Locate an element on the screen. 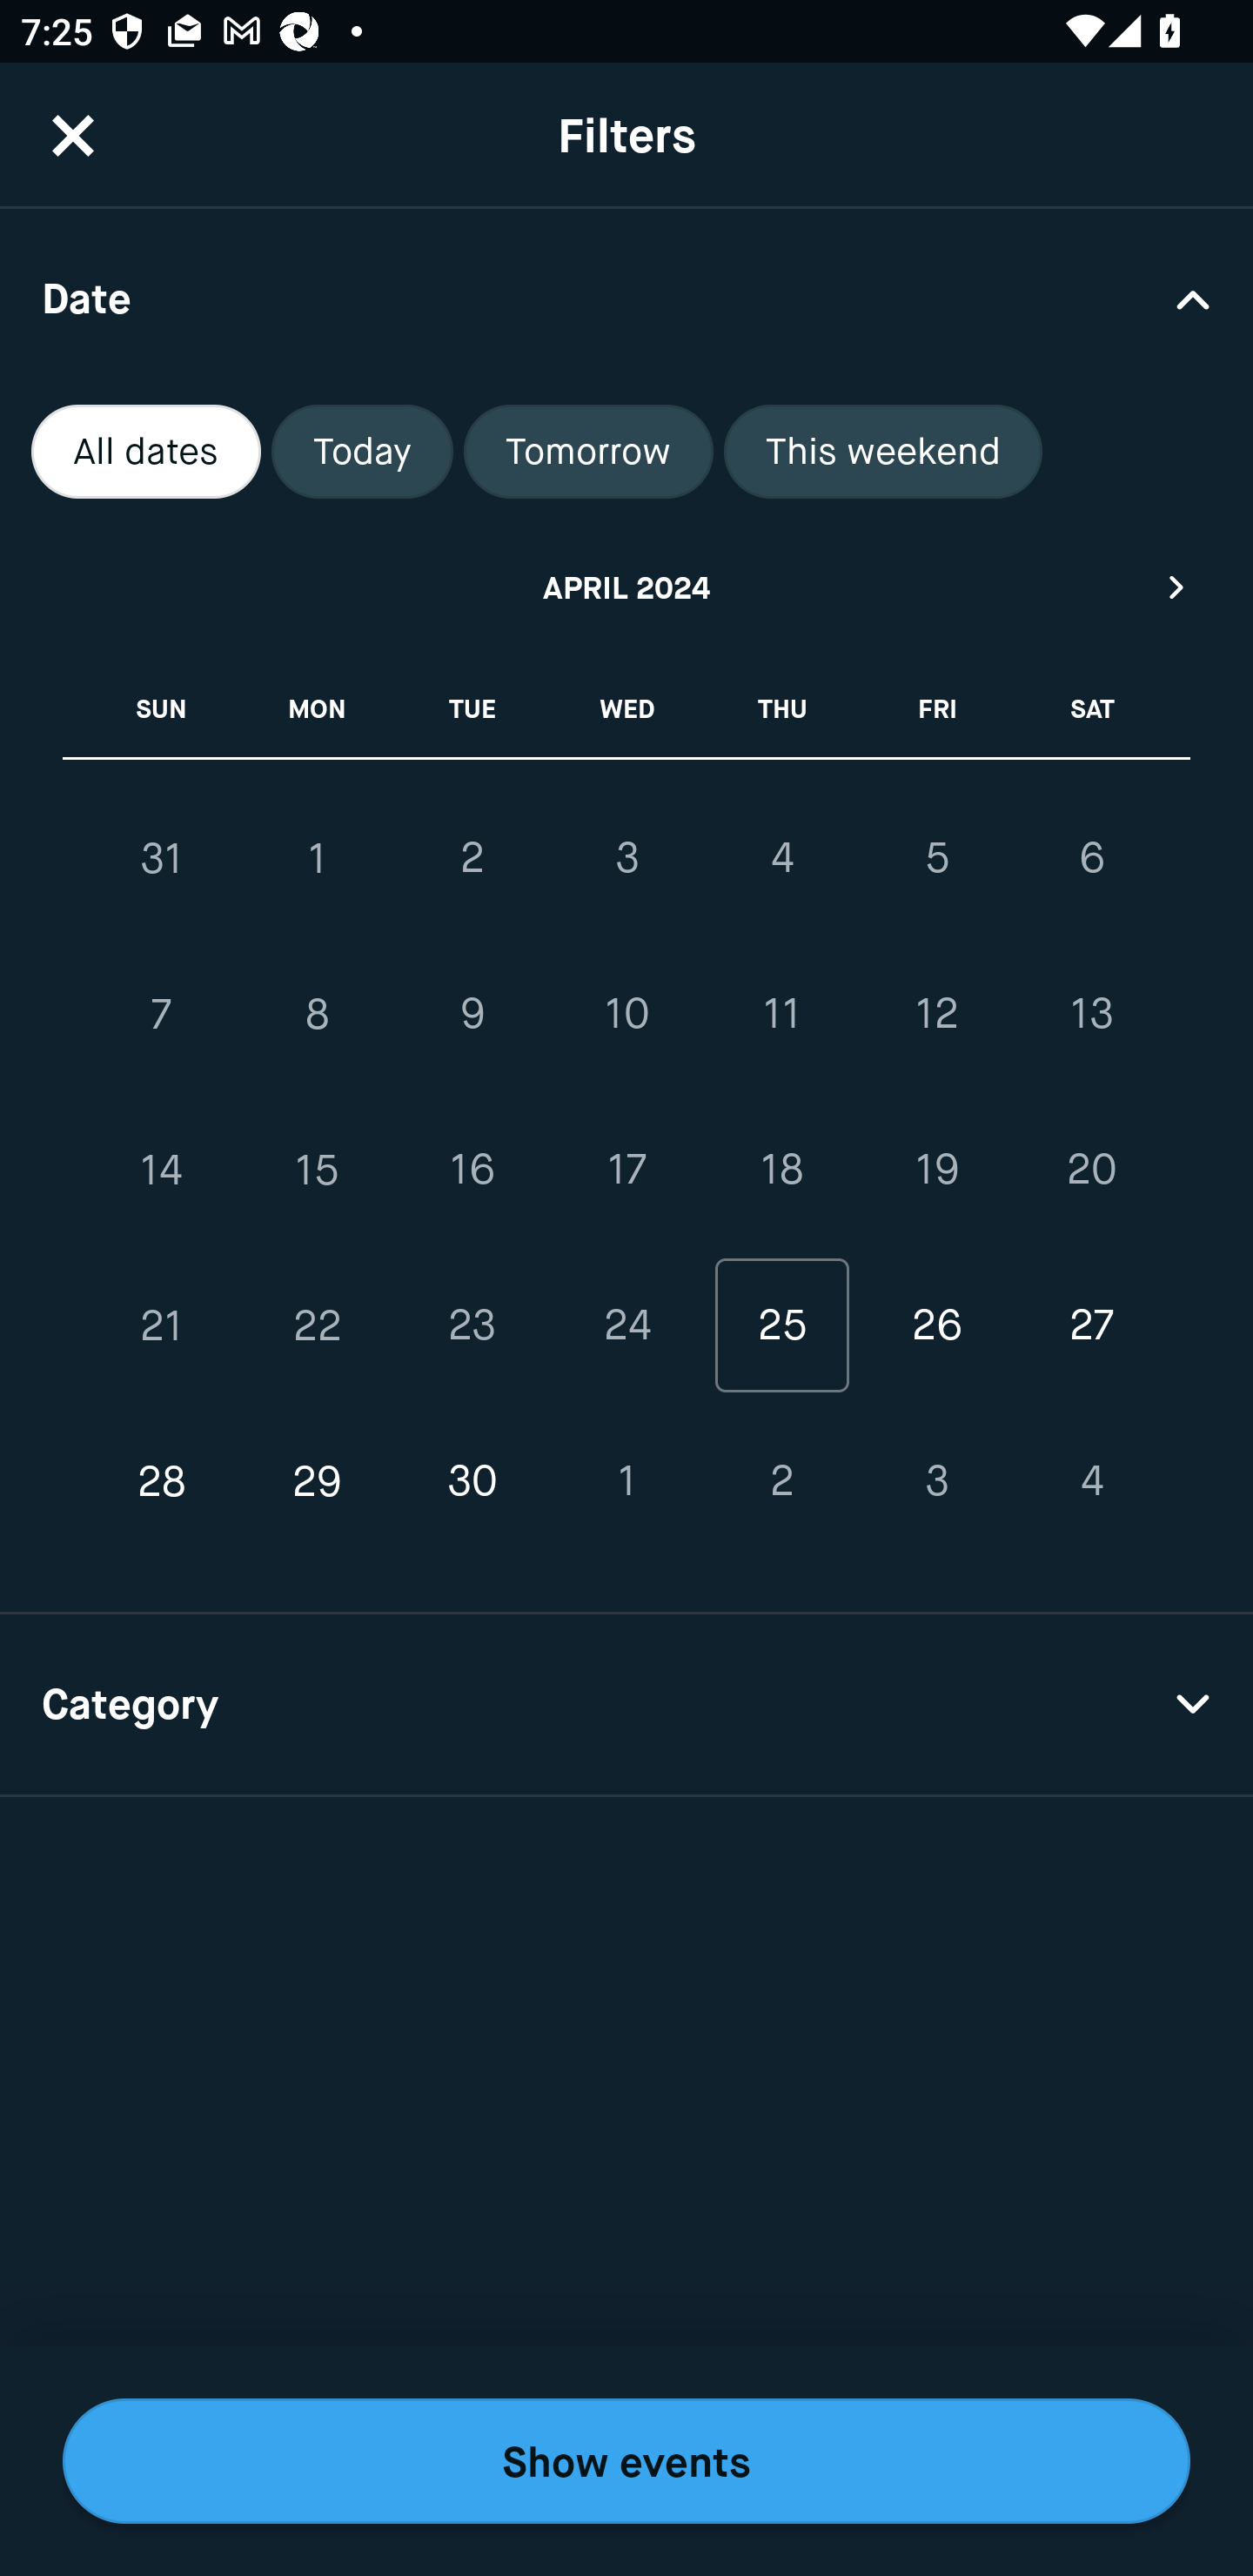 This screenshot has width=1253, height=2576. 7 is located at coordinates (162, 1015).